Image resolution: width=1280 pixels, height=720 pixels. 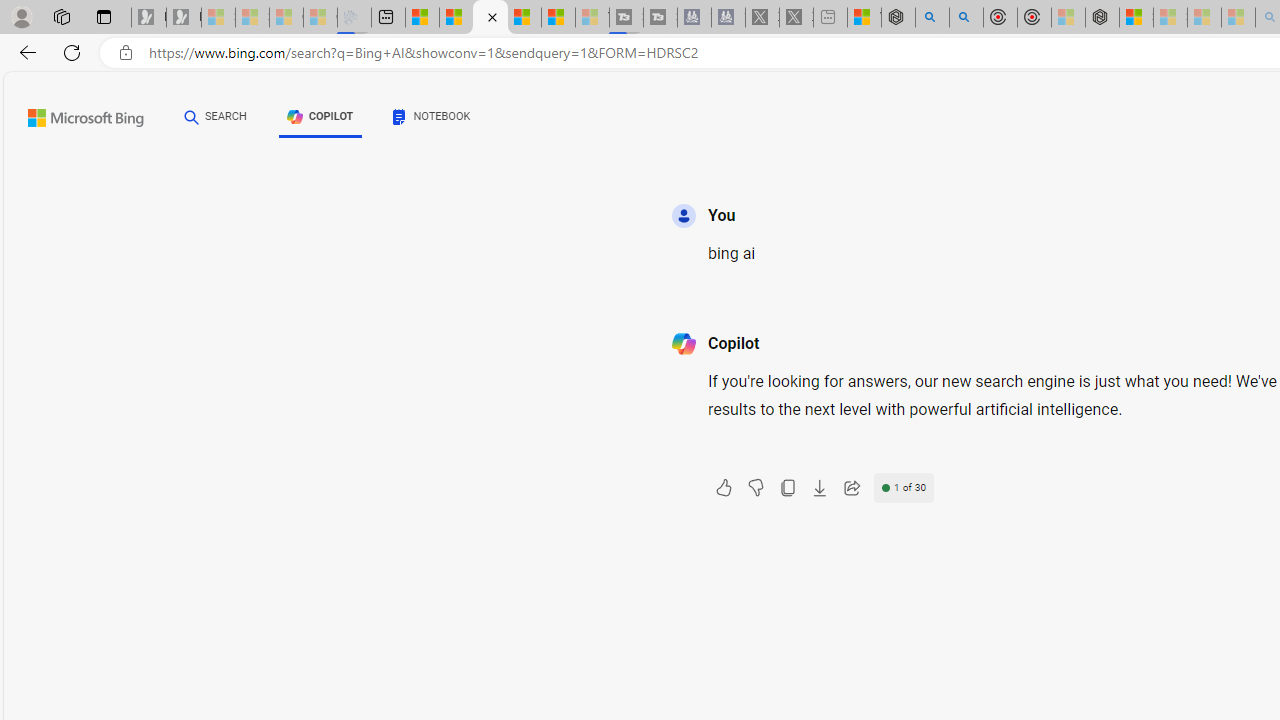 I want to click on Export, so click(x=819, y=488).